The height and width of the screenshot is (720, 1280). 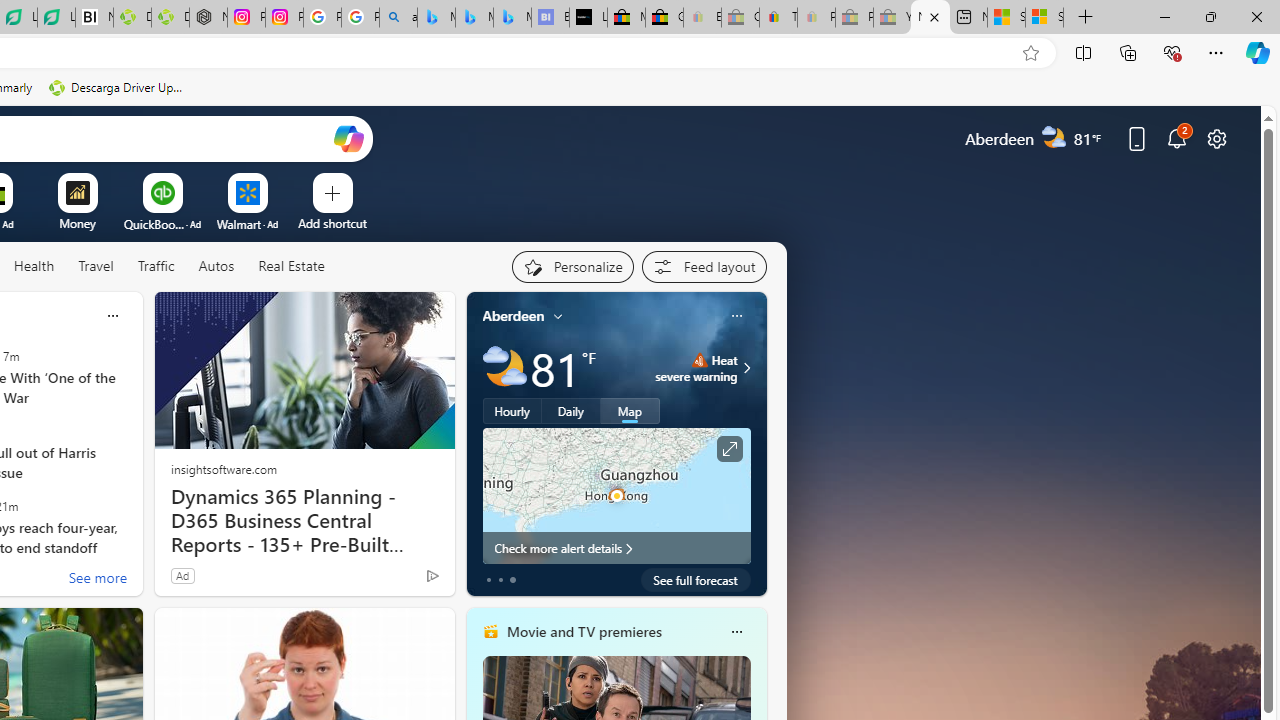 I want to click on Shanghai, China hourly forecast | Microsoft Weather, so click(x=1006, y=18).